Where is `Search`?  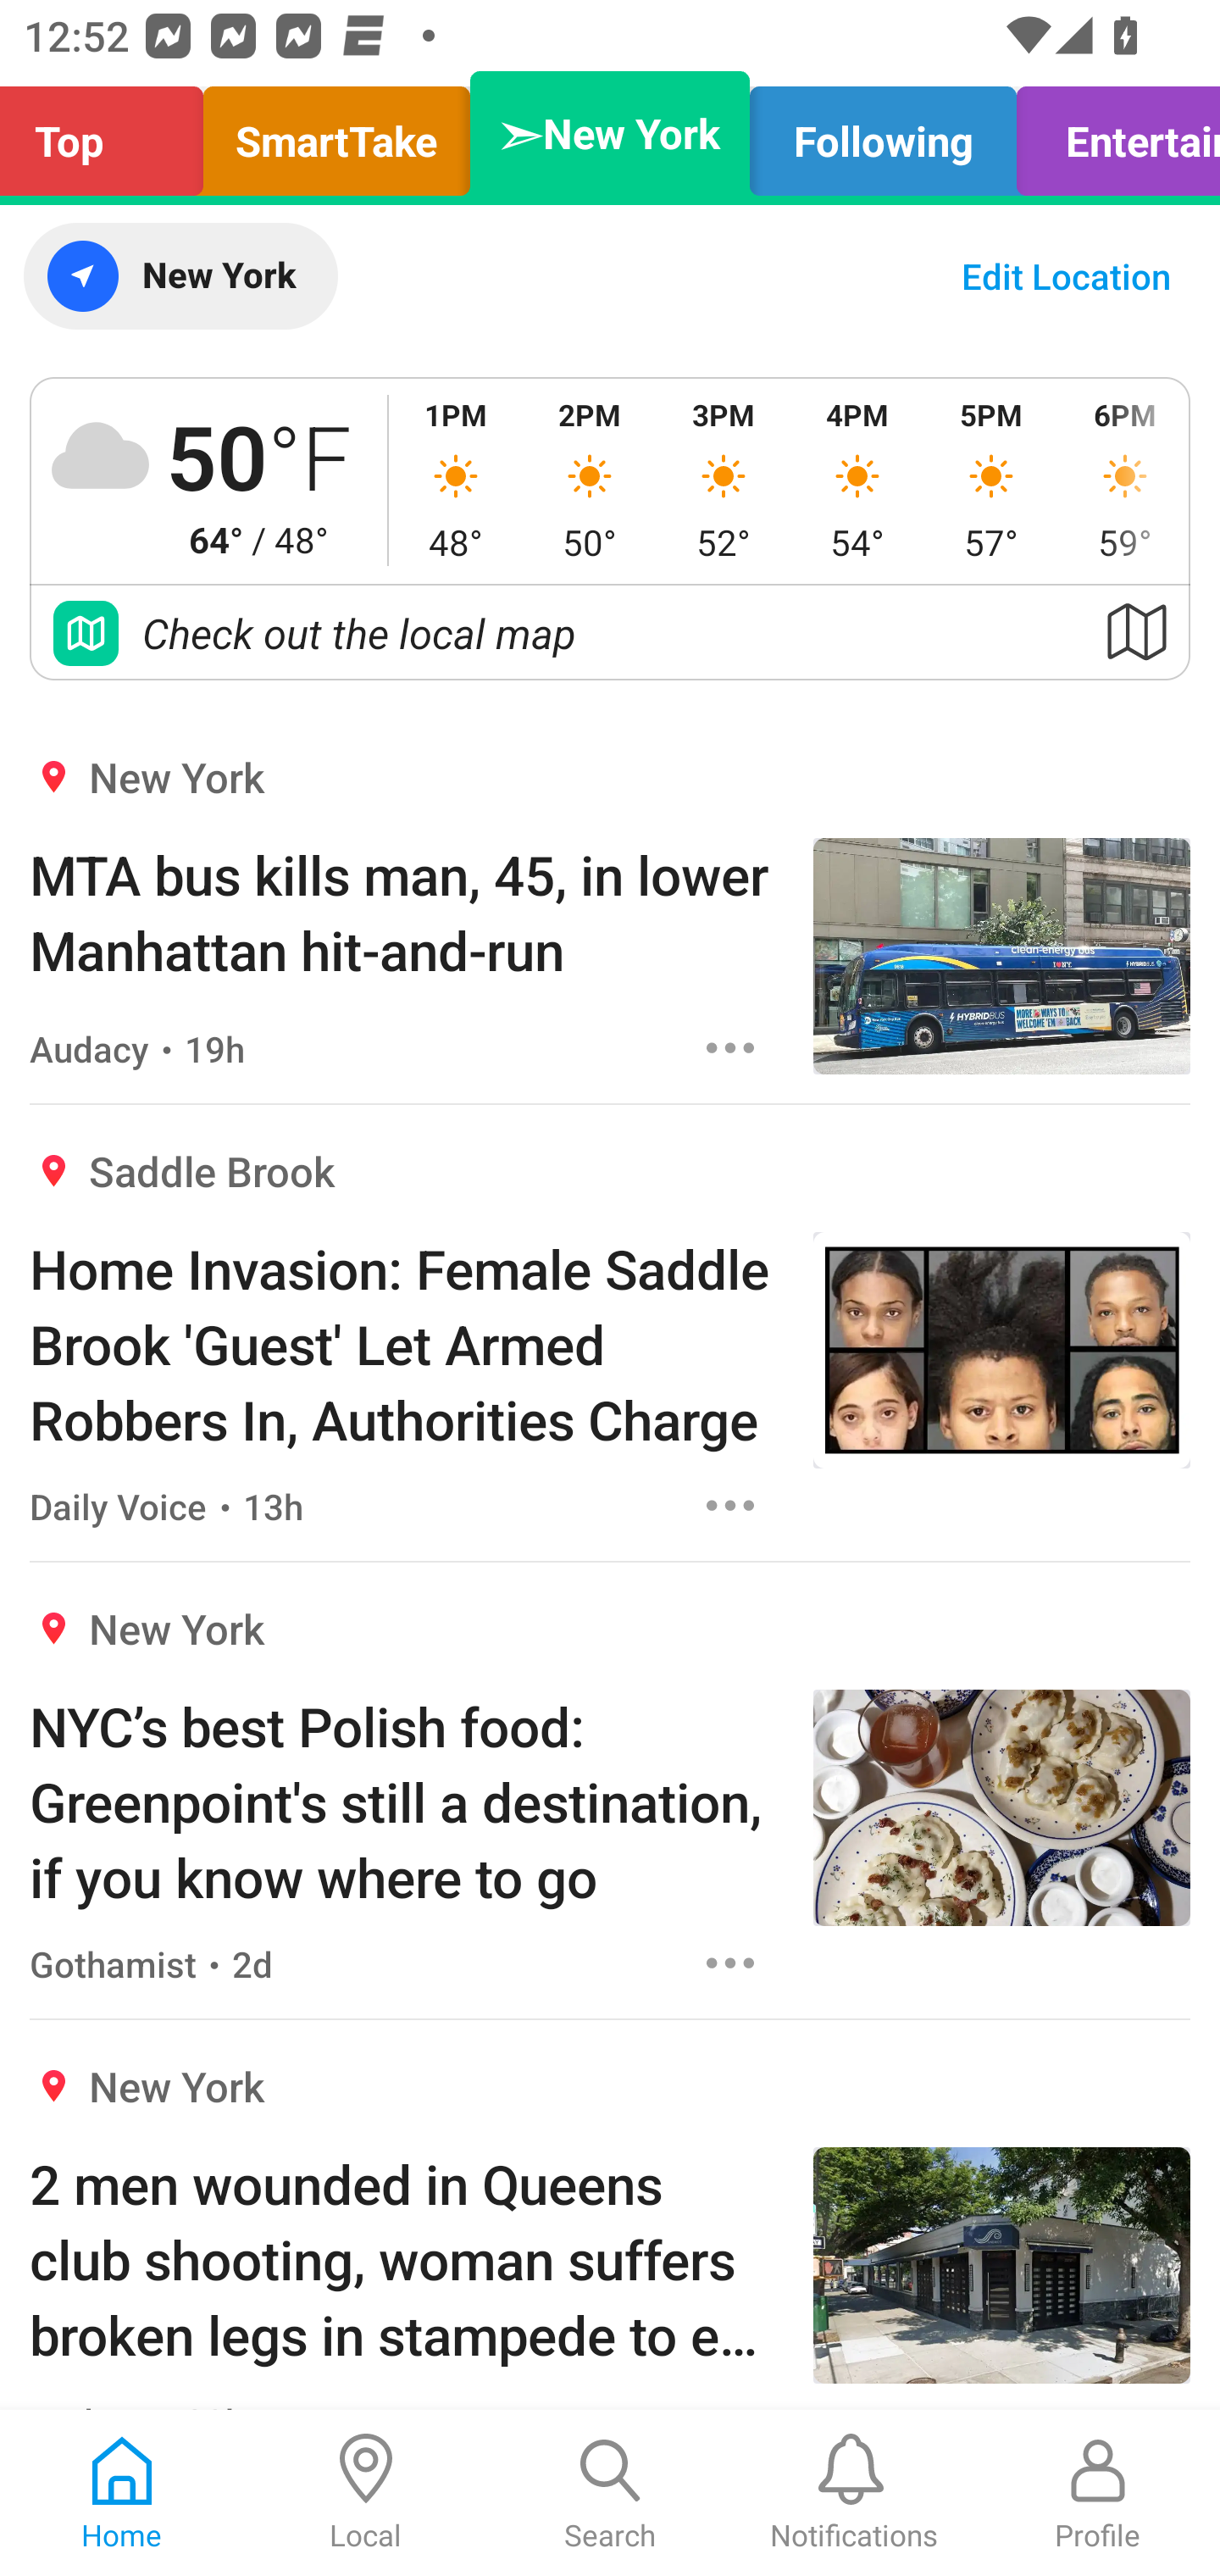
Search is located at coordinates (610, 2493).